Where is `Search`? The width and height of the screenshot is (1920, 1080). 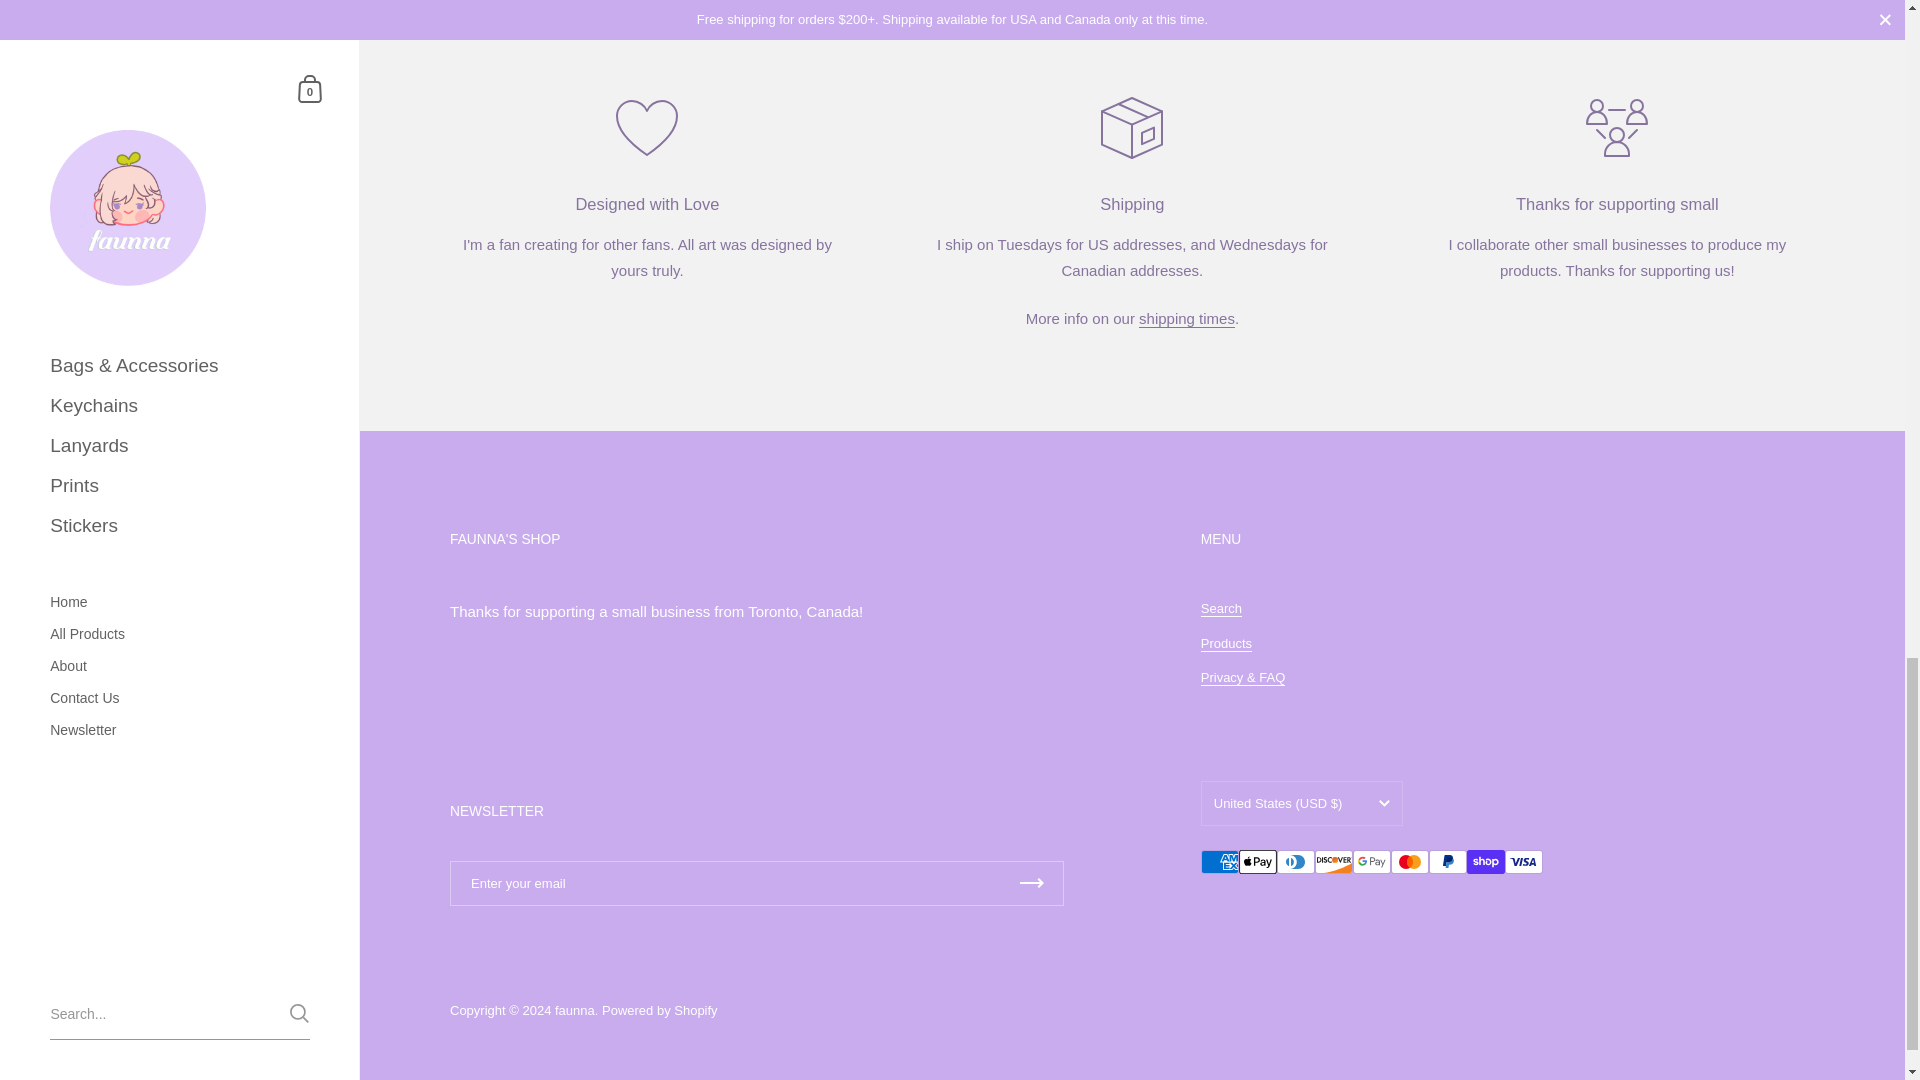 Search is located at coordinates (1222, 608).